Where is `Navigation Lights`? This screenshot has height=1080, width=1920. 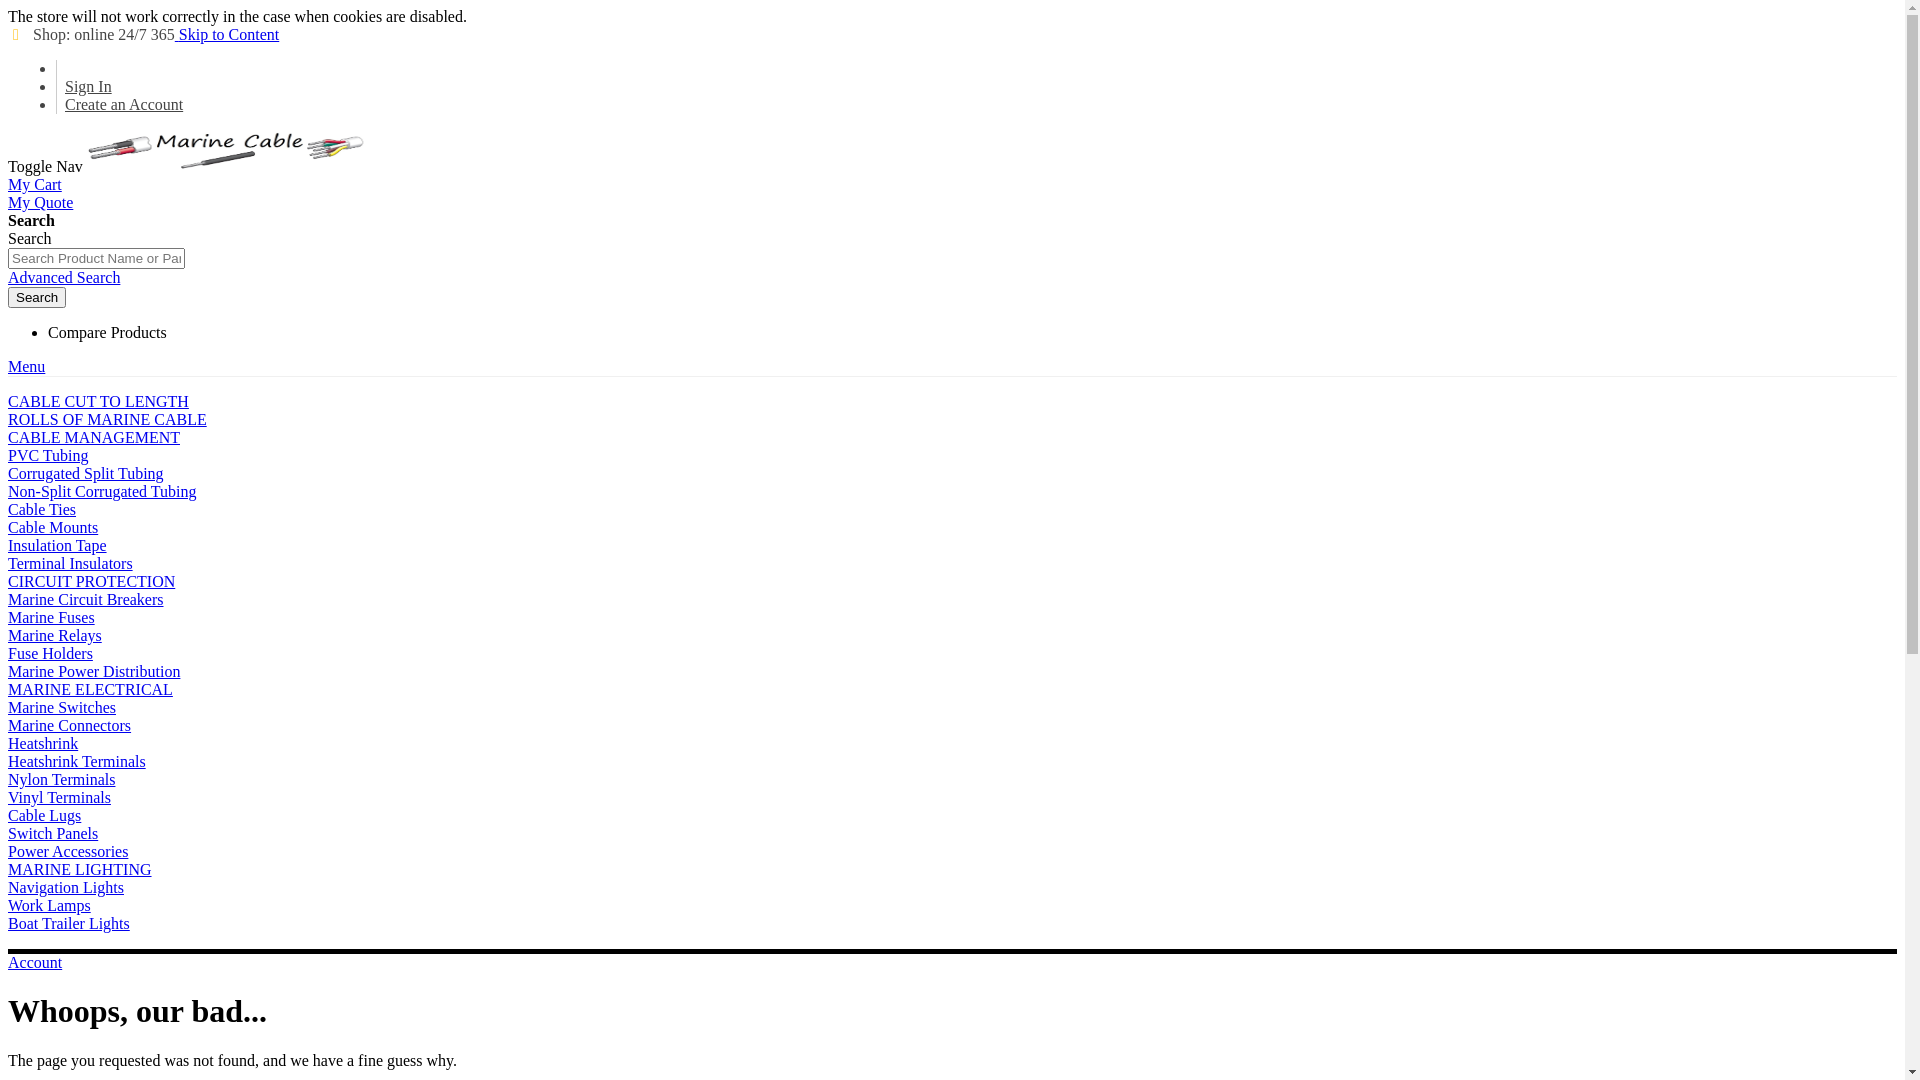 Navigation Lights is located at coordinates (66, 888).